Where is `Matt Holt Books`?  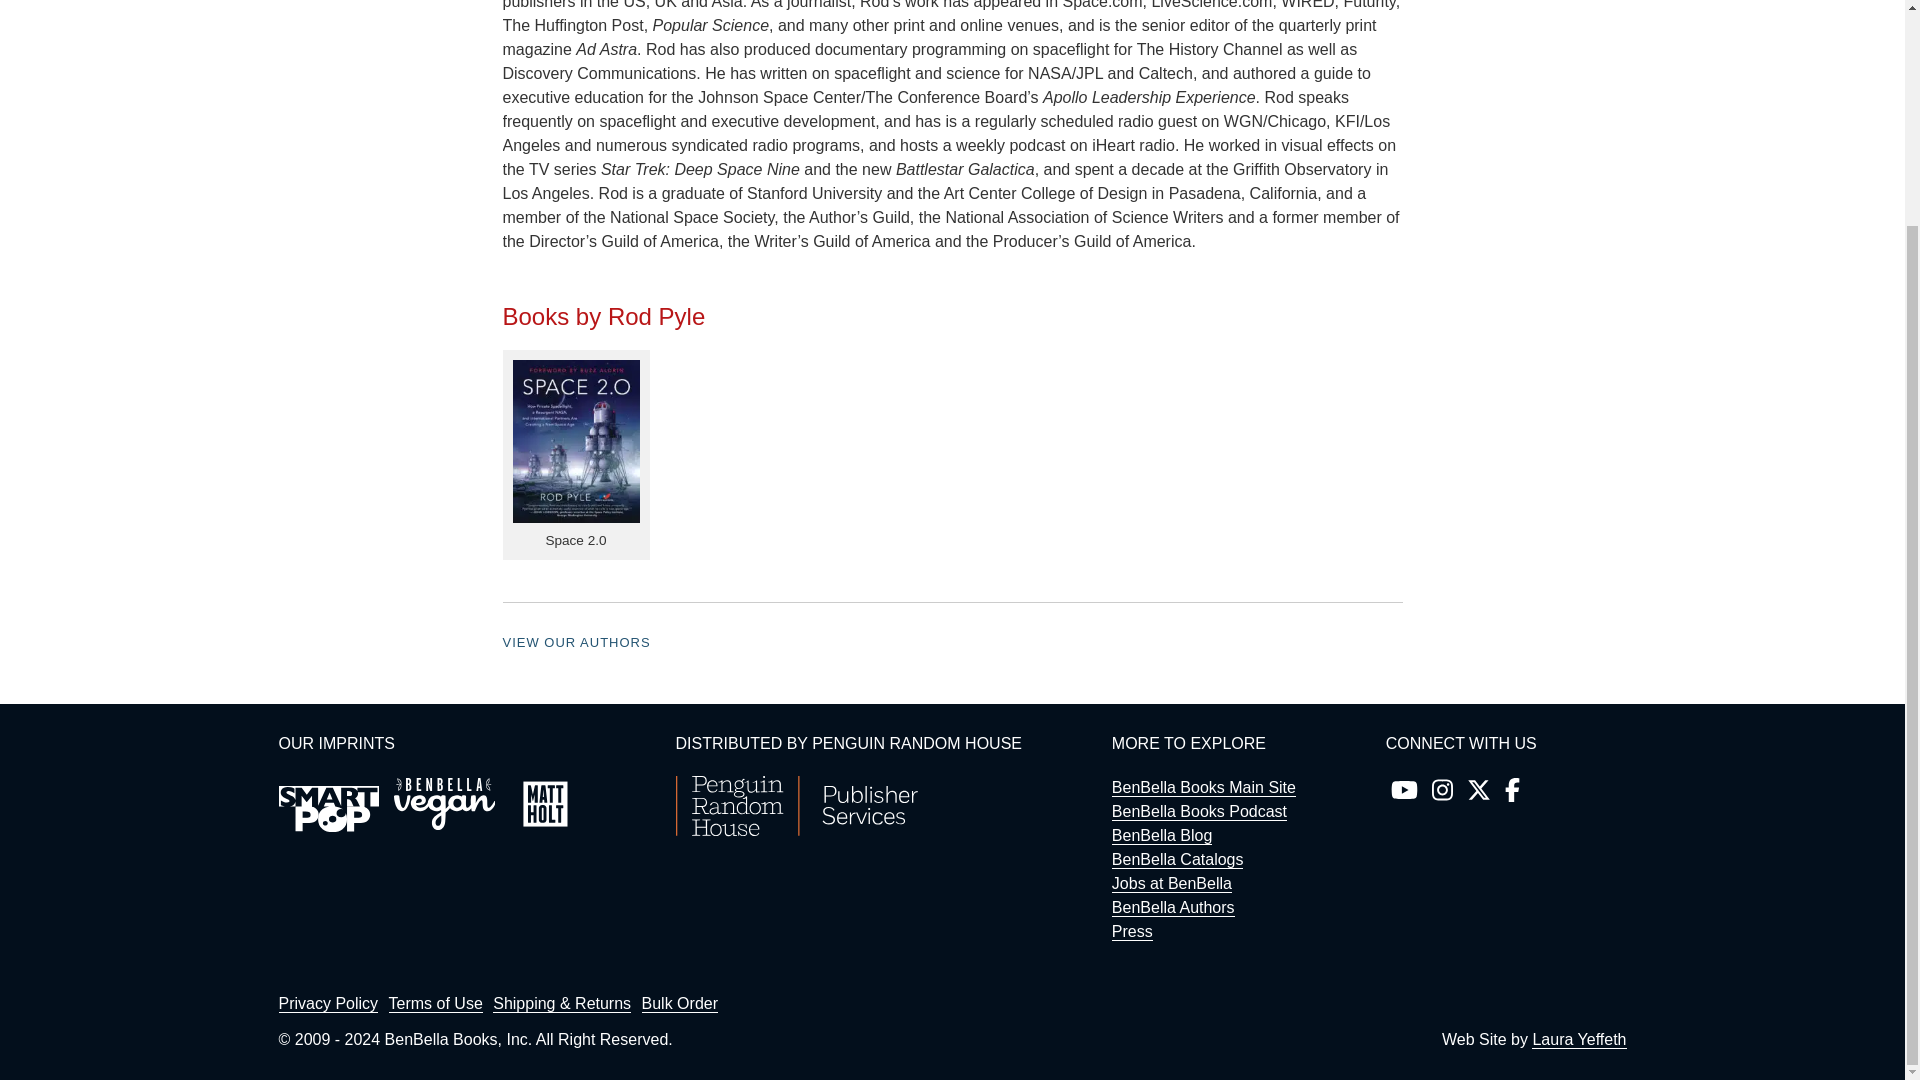
Matt Holt Books is located at coordinates (544, 804).